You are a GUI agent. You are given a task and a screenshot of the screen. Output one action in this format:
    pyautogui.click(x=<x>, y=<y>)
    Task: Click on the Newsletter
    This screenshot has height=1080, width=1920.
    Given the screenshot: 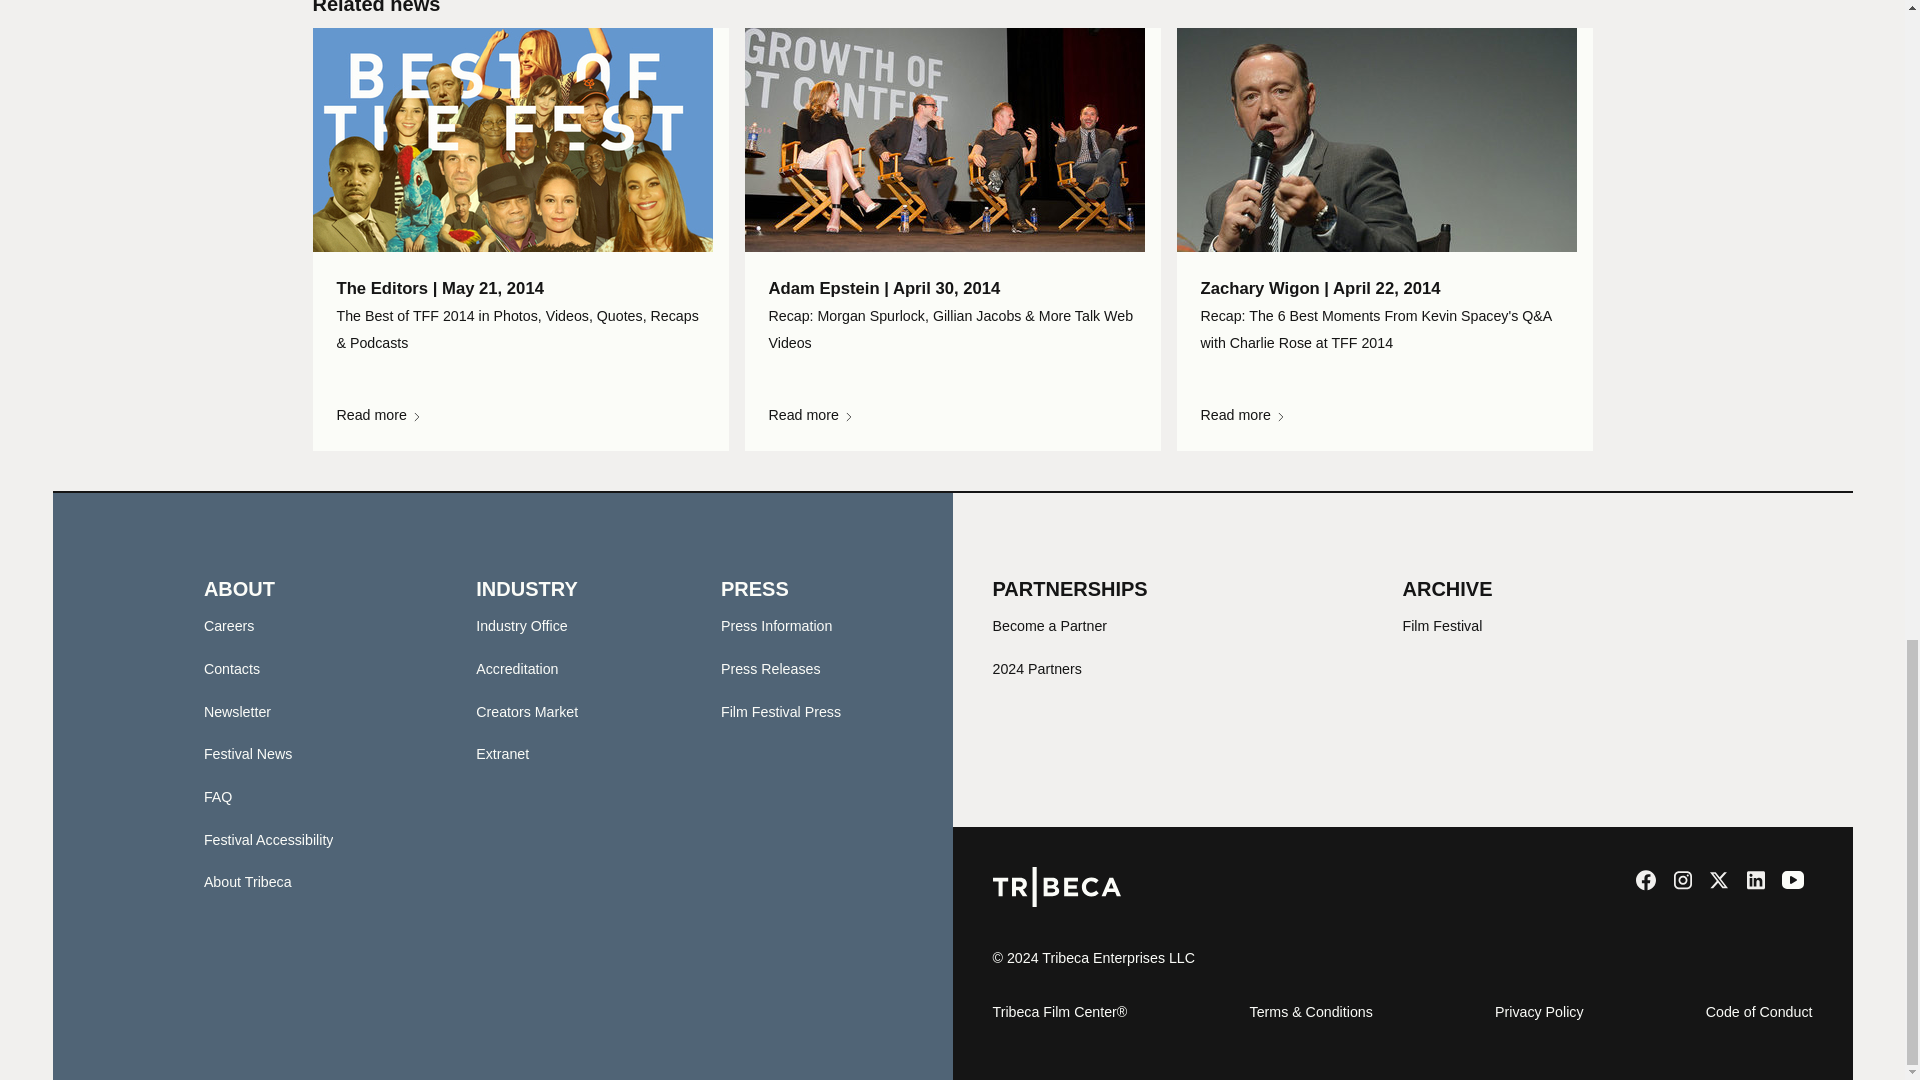 What is the action you would take?
    pyautogui.click(x=236, y=711)
    